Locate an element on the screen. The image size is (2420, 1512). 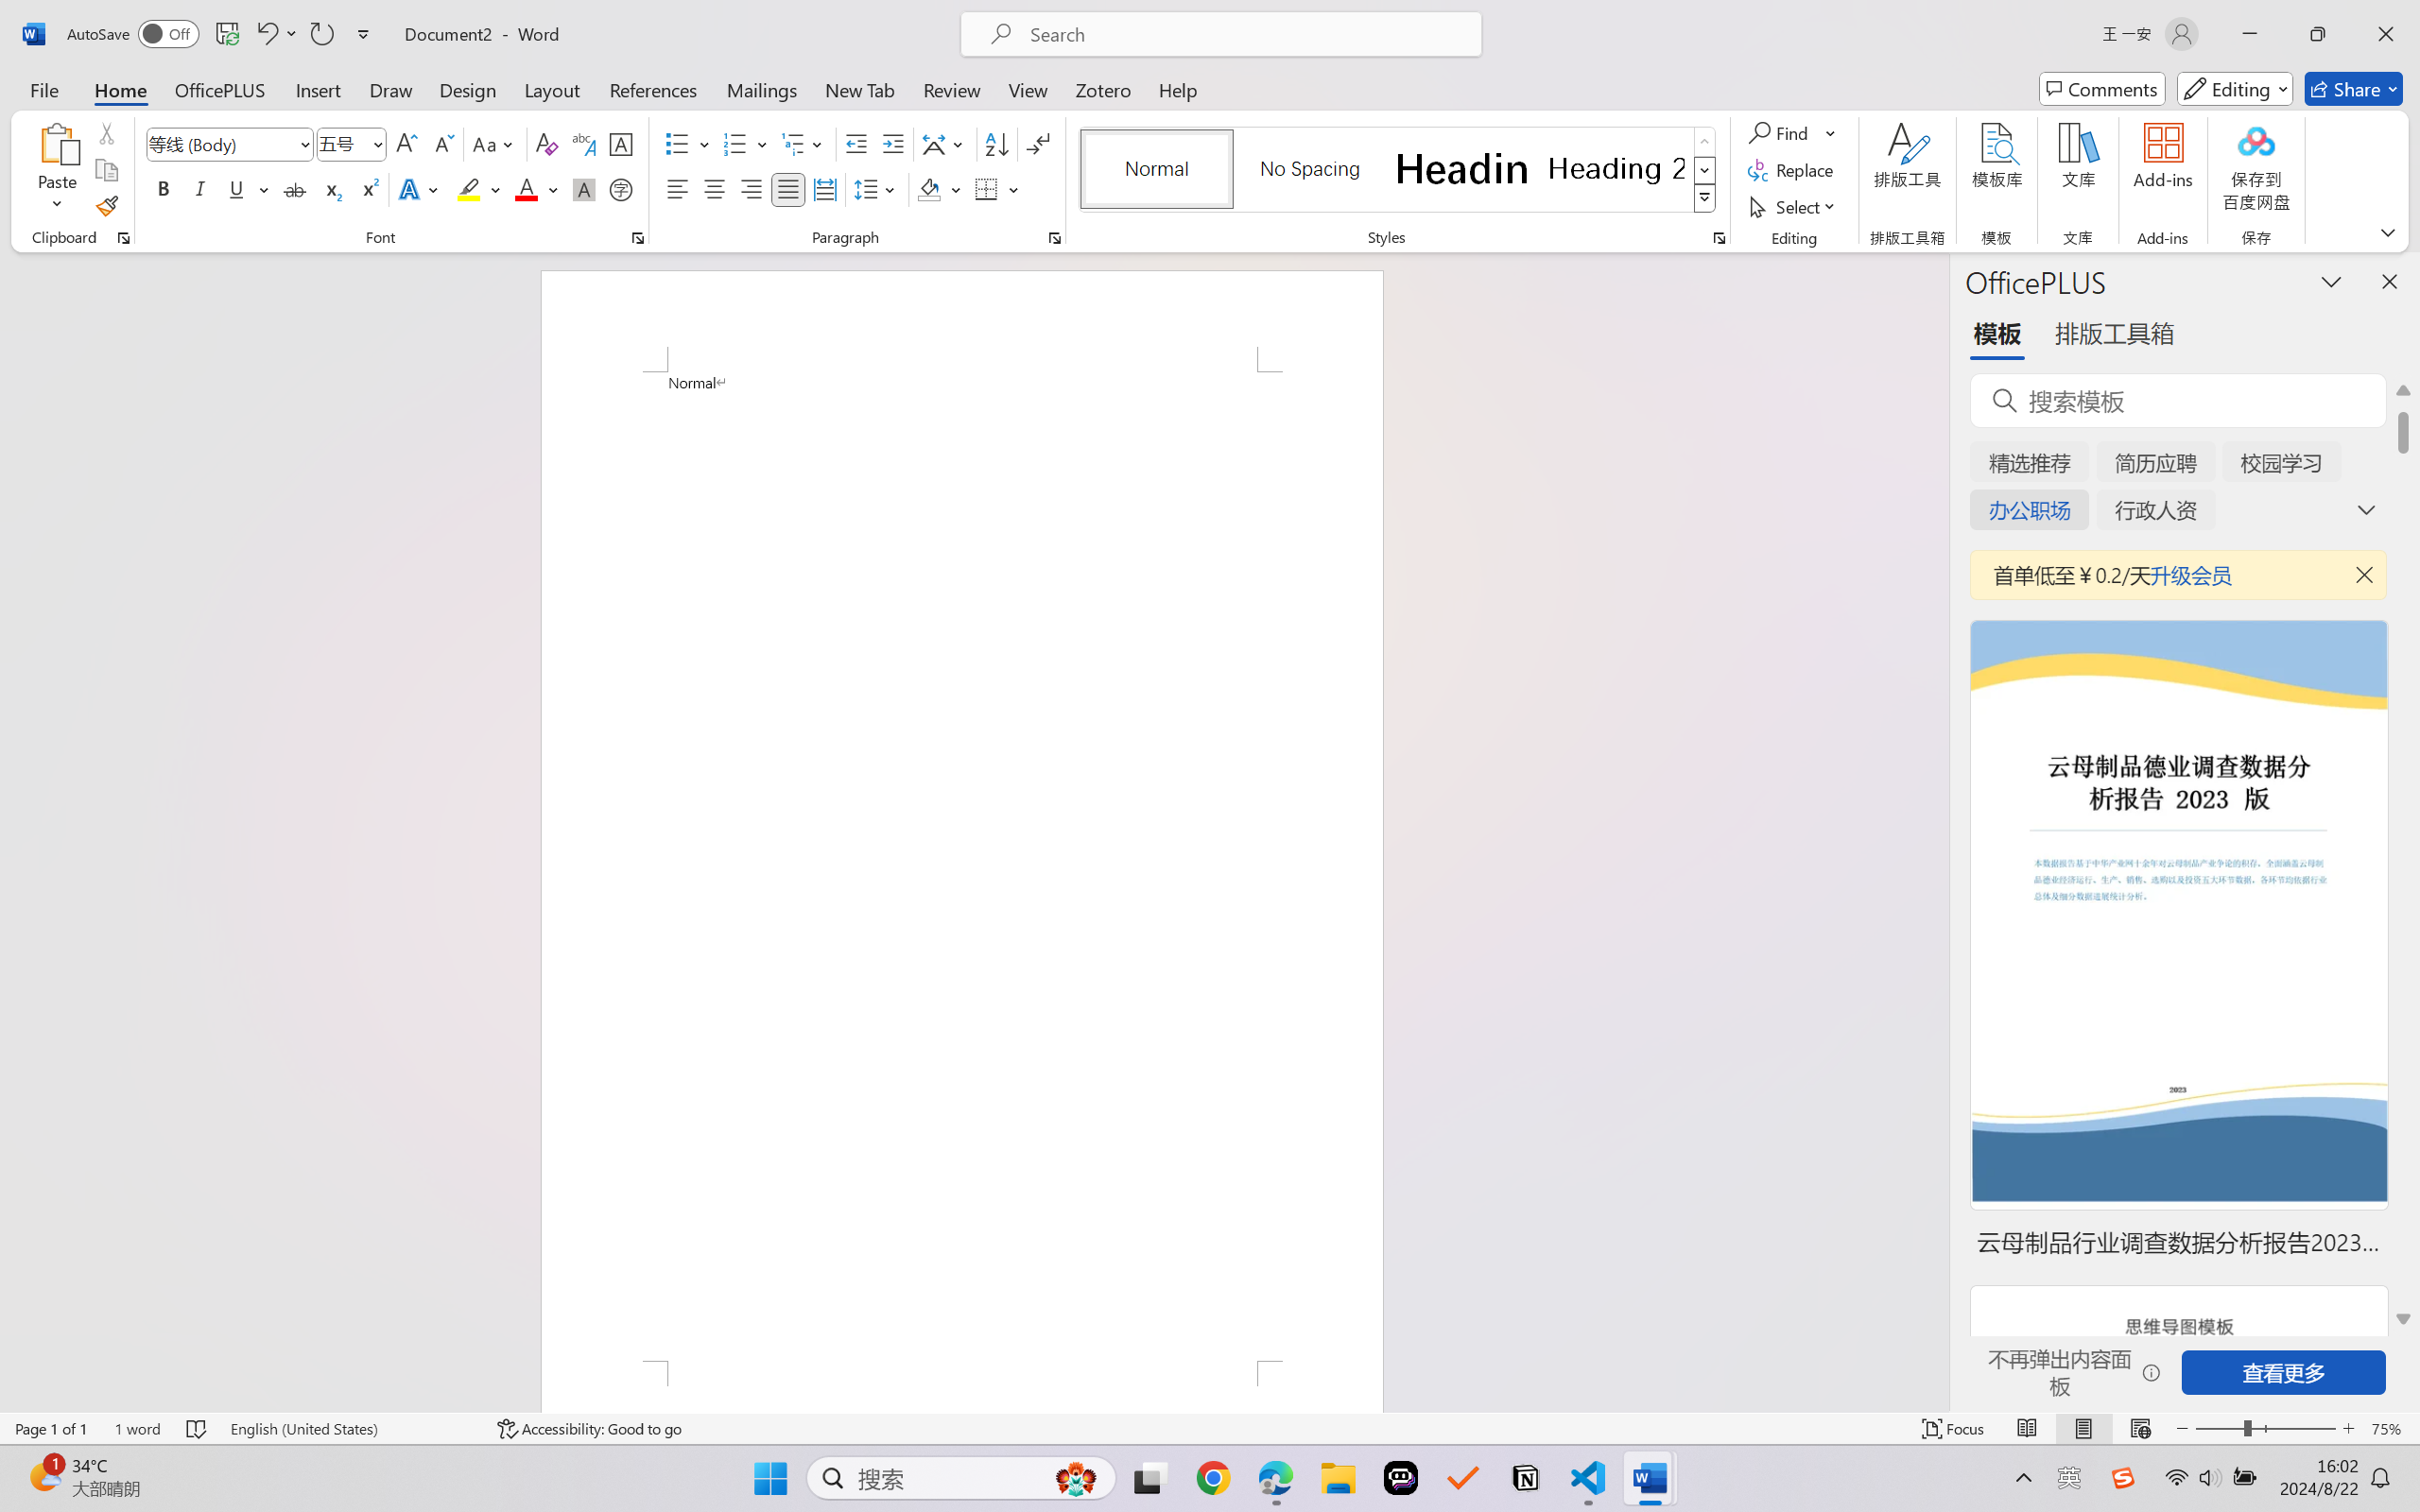
Bullets is located at coordinates (677, 144).